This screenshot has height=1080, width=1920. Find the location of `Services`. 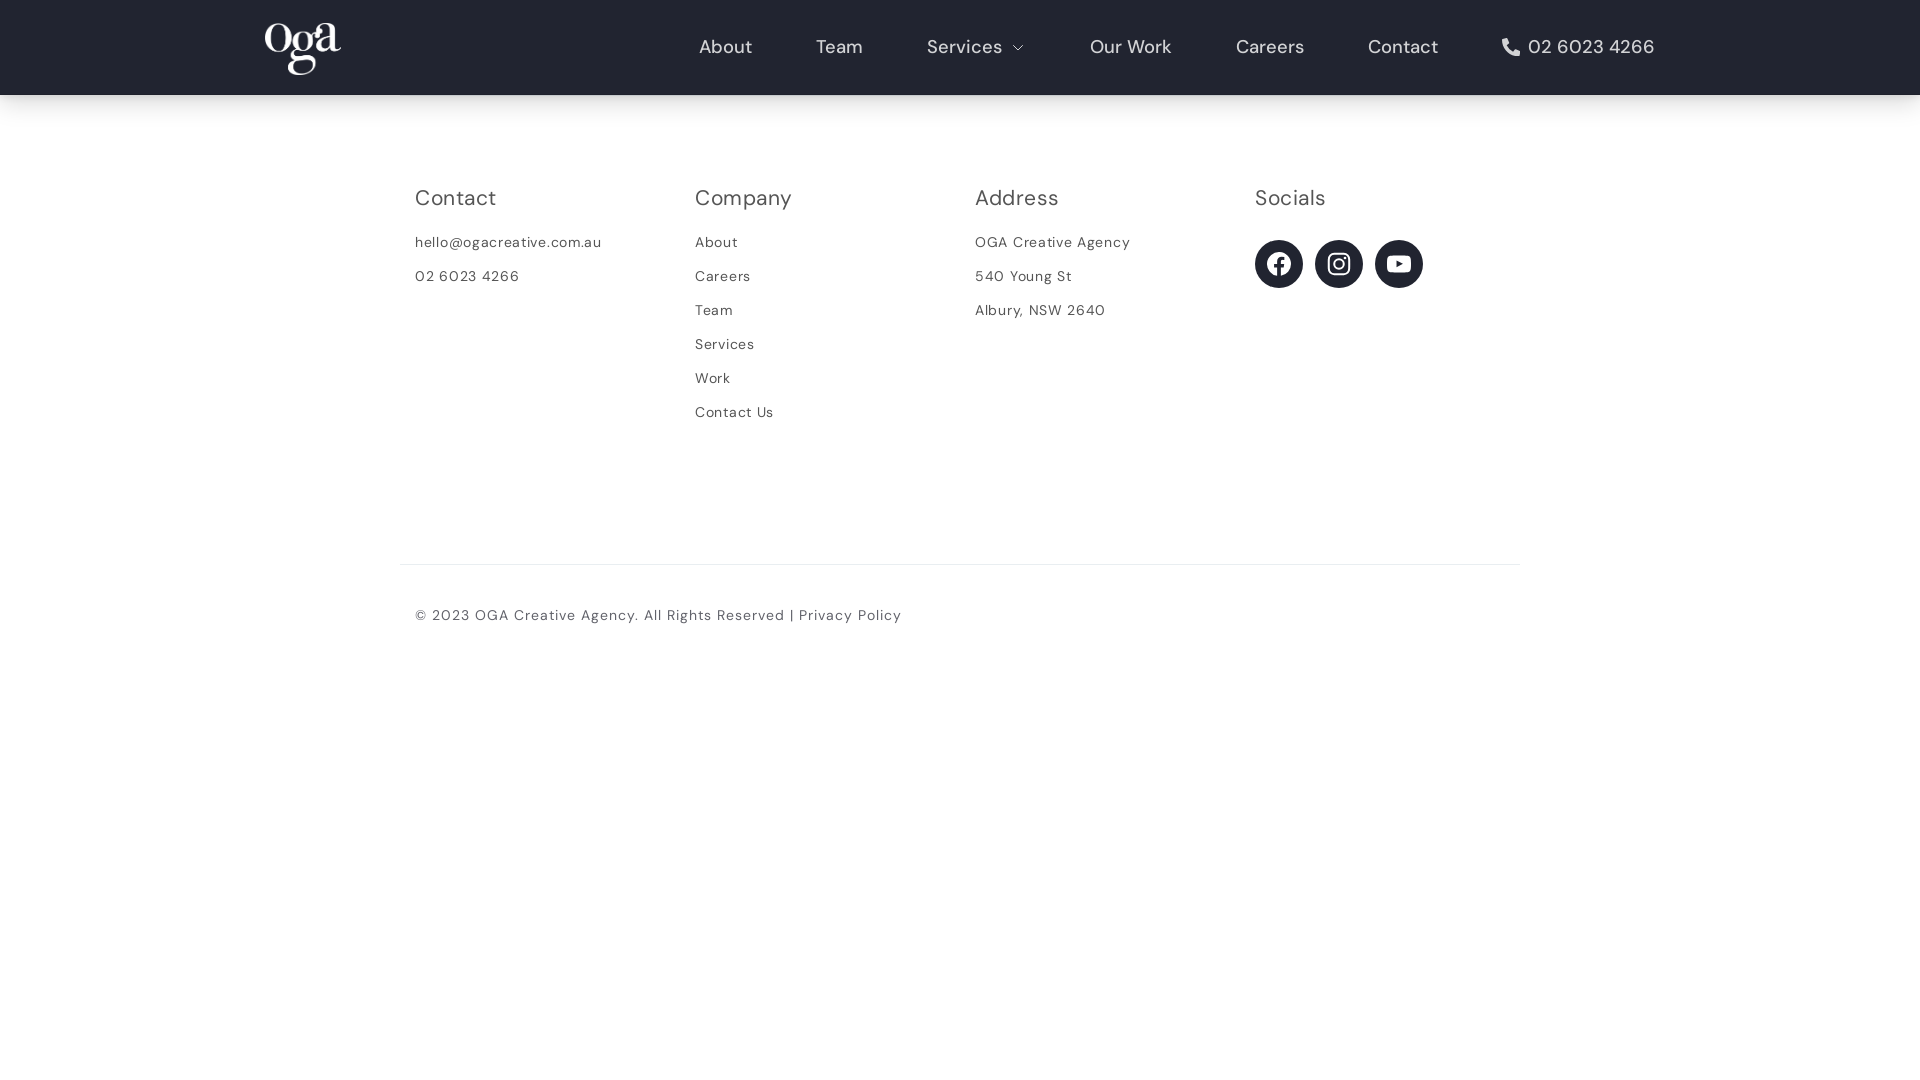

Services is located at coordinates (976, 47).